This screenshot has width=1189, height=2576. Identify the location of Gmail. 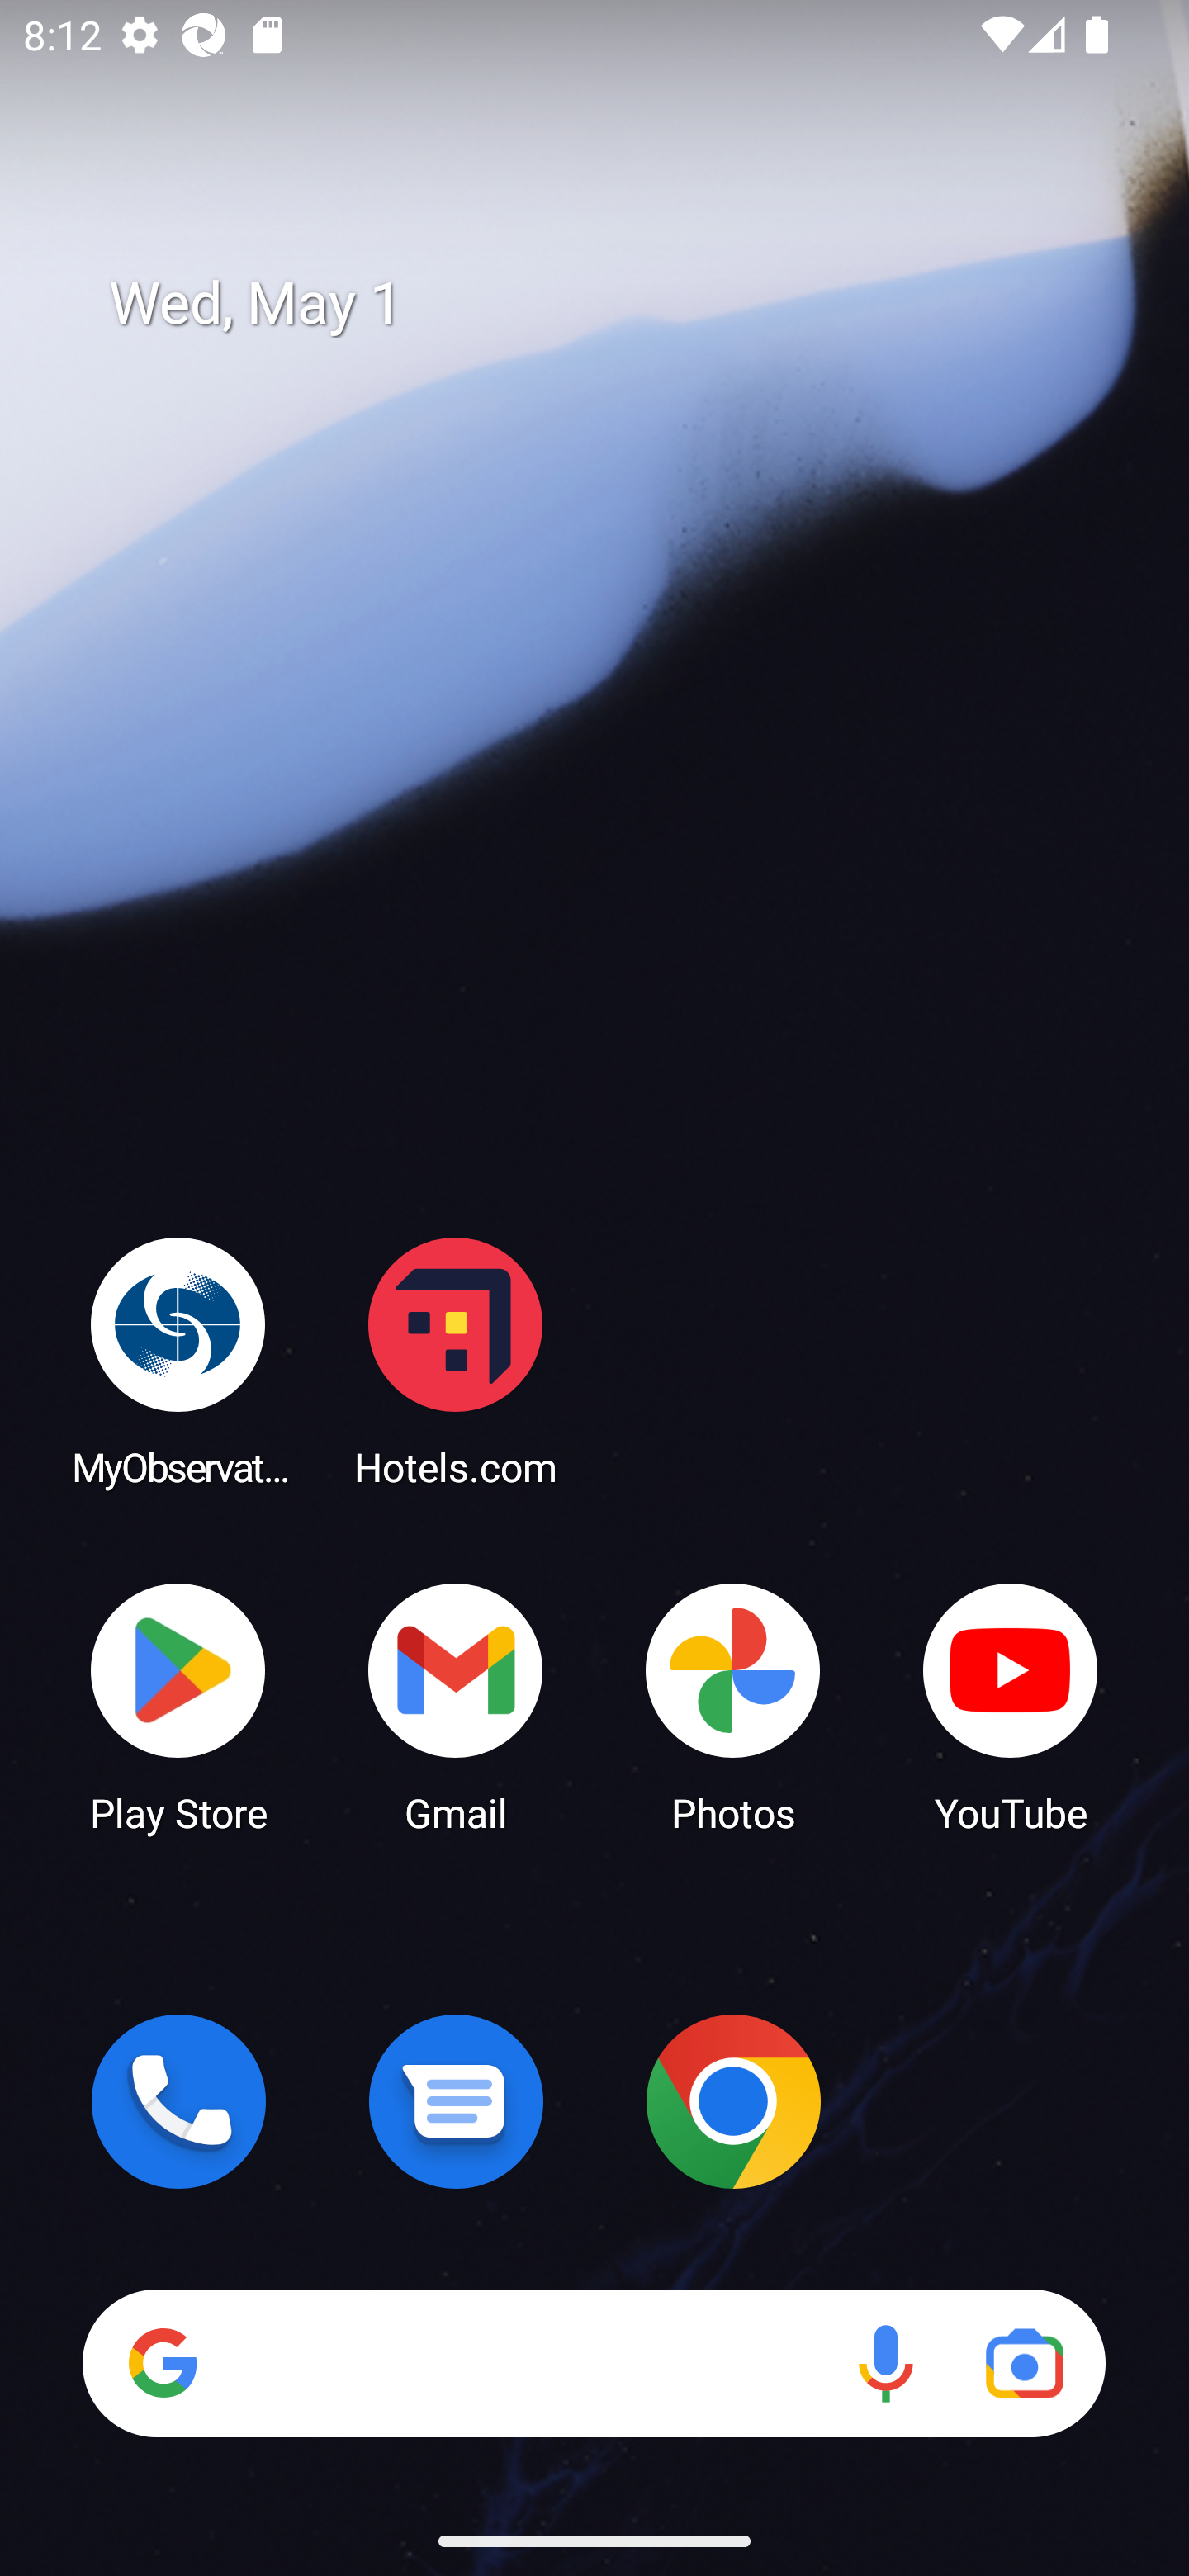
(456, 1706).